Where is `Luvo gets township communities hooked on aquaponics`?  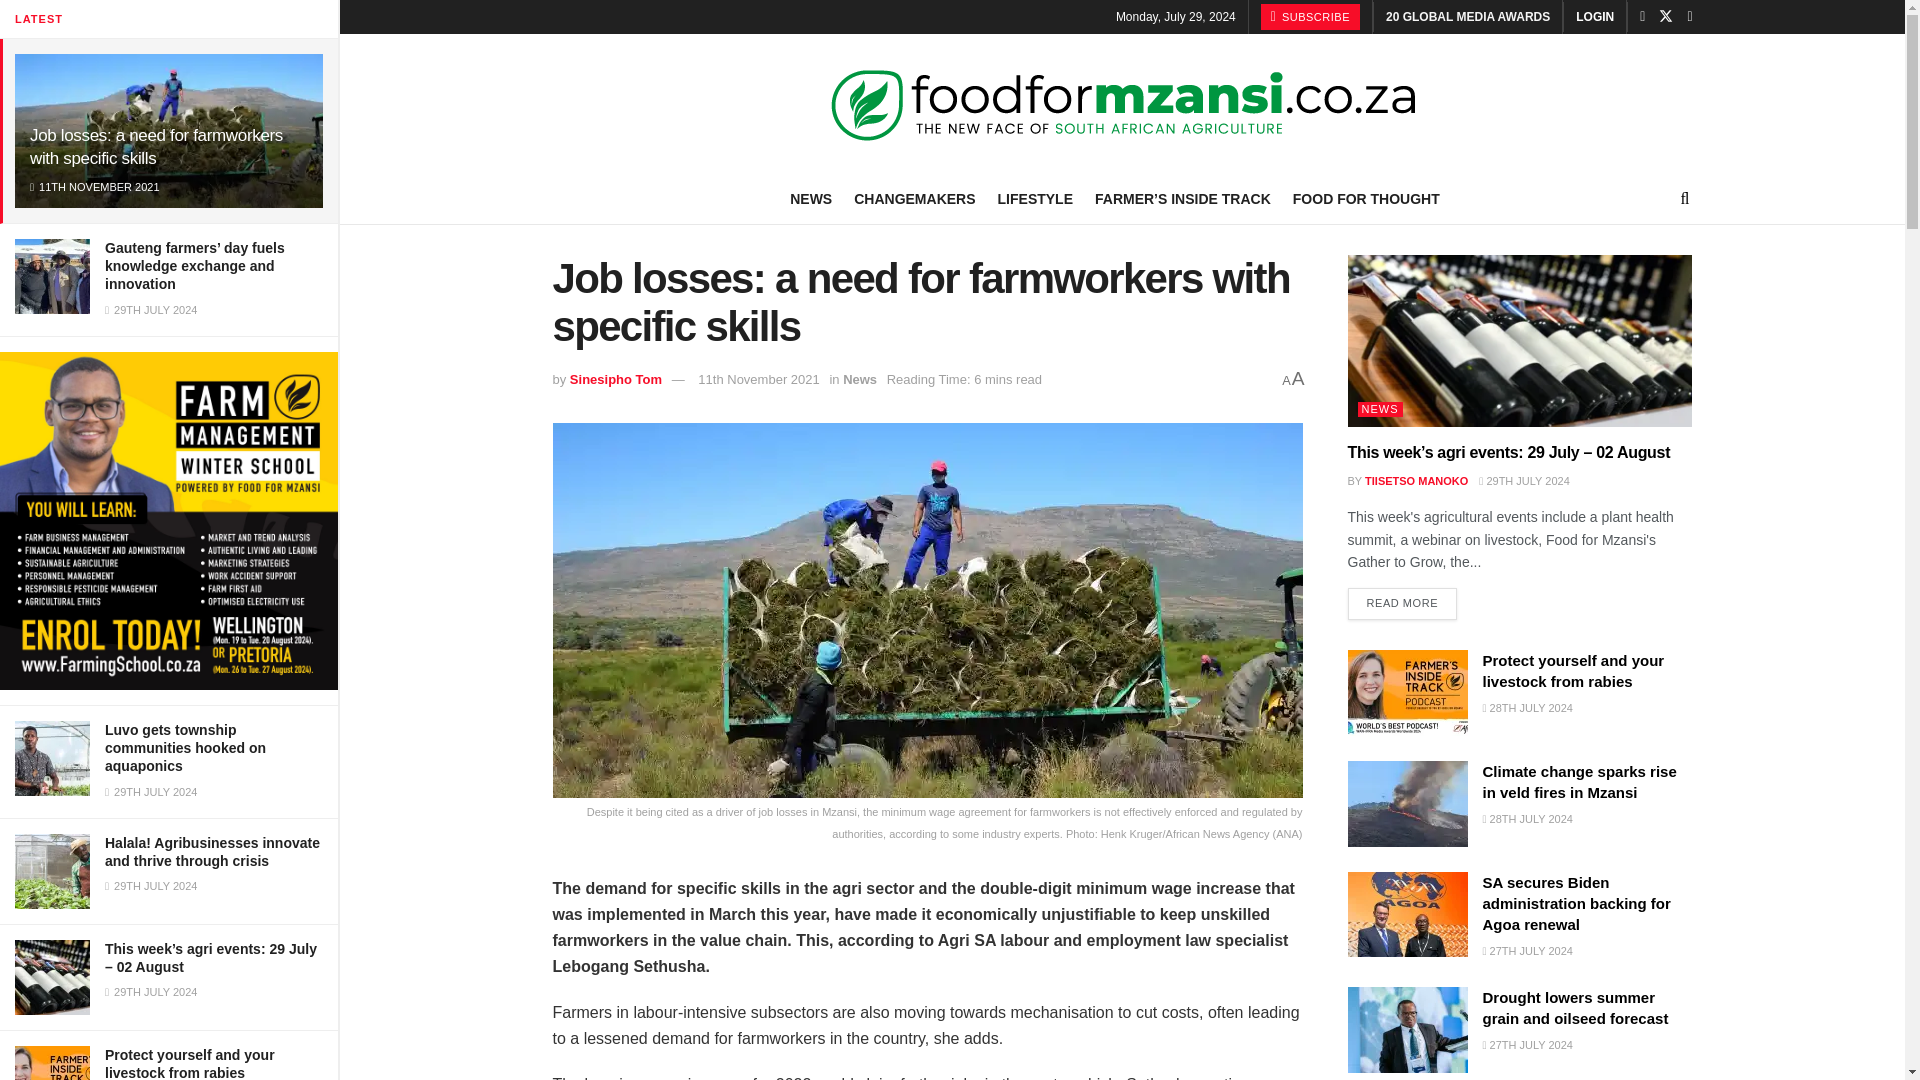 Luvo gets township communities hooked on aquaponics is located at coordinates (186, 748).